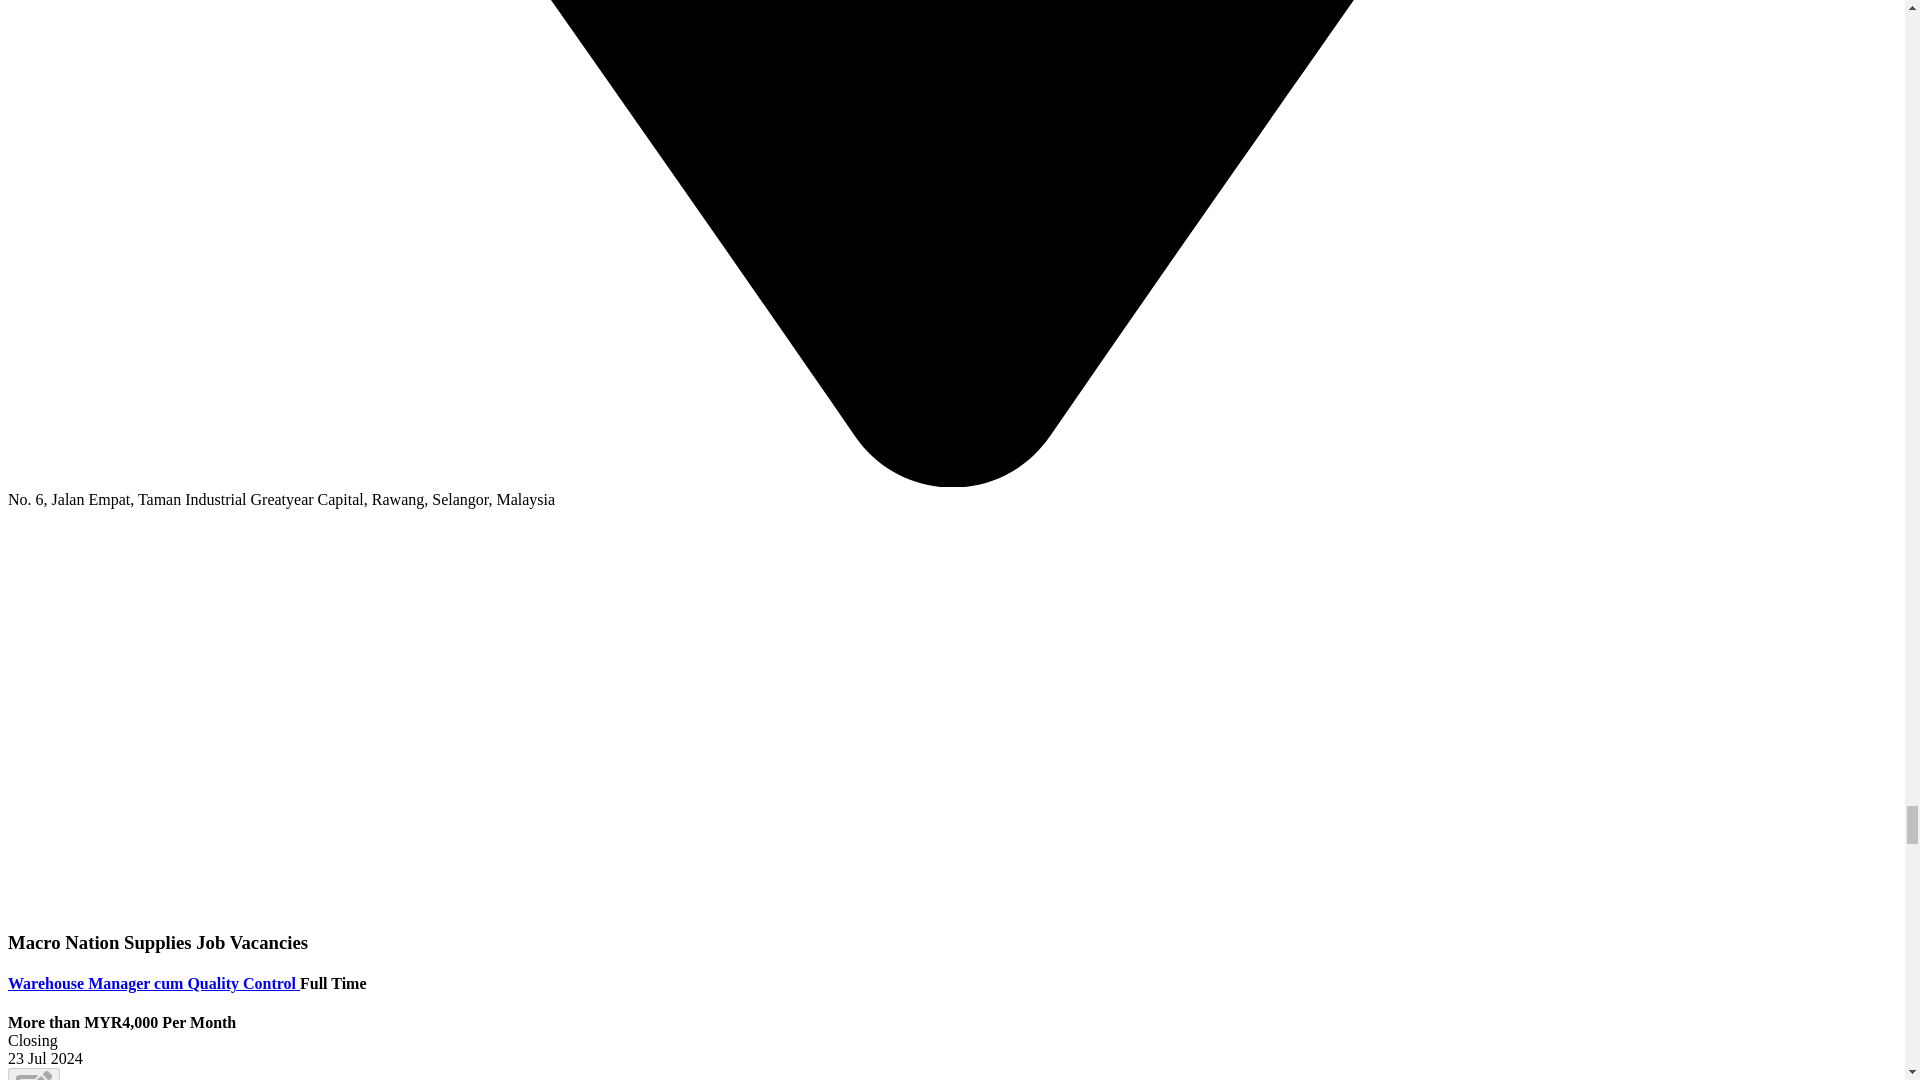 This screenshot has height=1080, width=1920. Describe the element at coordinates (33, 1074) in the screenshot. I see `Apply` at that location.